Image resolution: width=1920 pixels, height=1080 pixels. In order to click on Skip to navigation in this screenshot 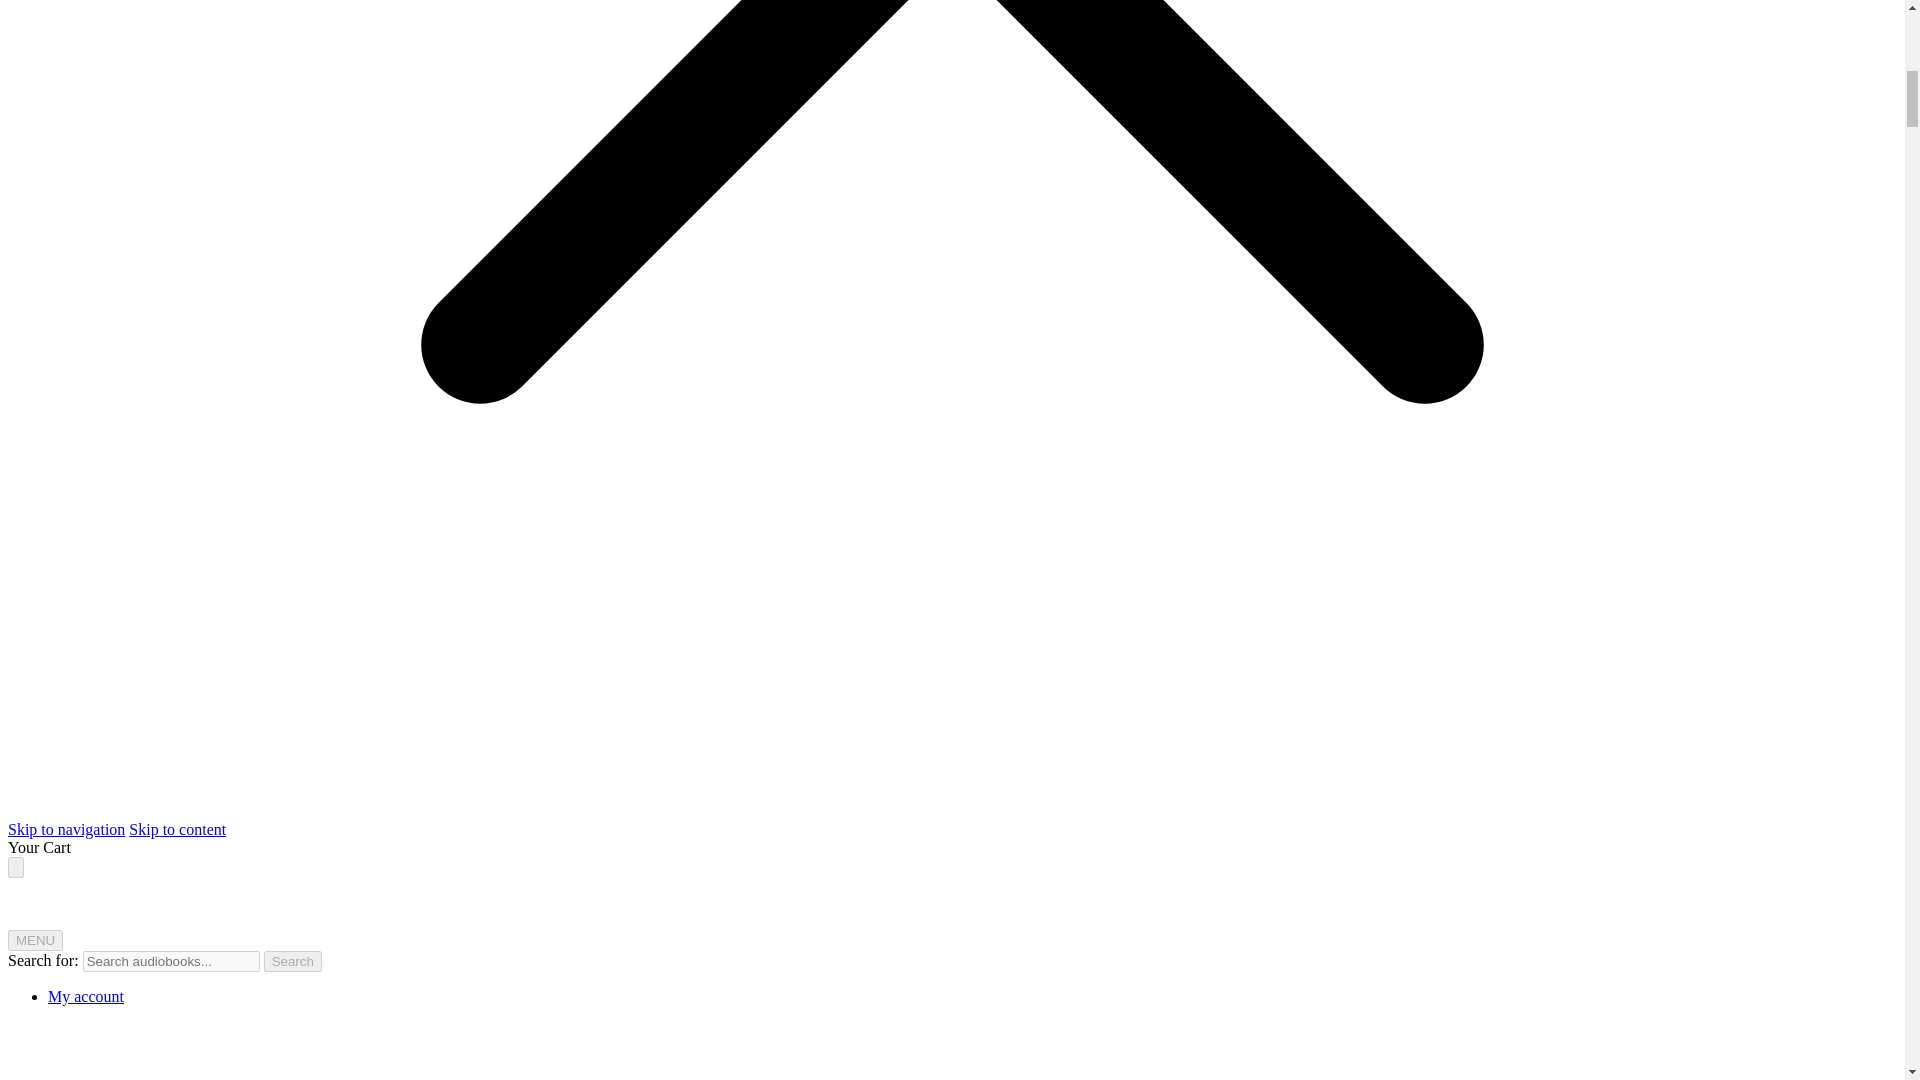, I will do `click(66, 829)`.